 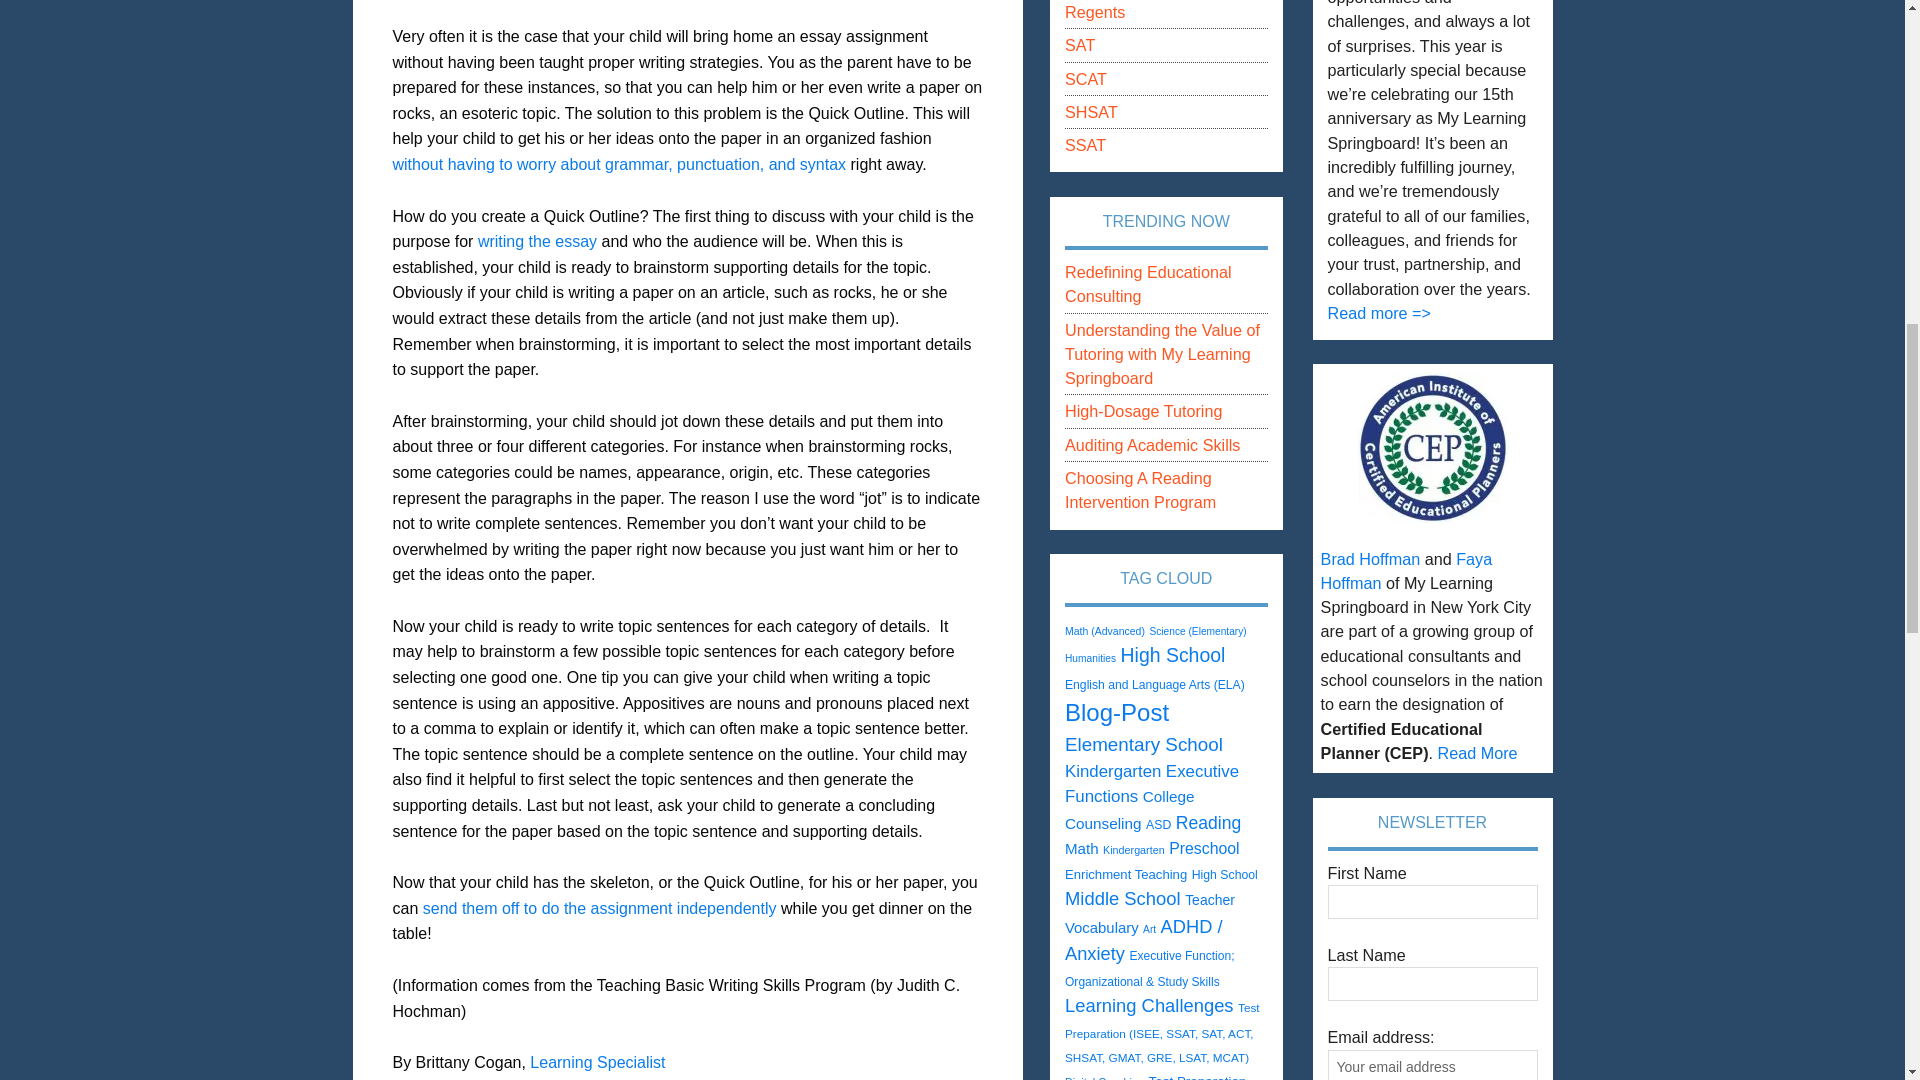 I want to click on 411 topics, so click(x=1117, y=712).